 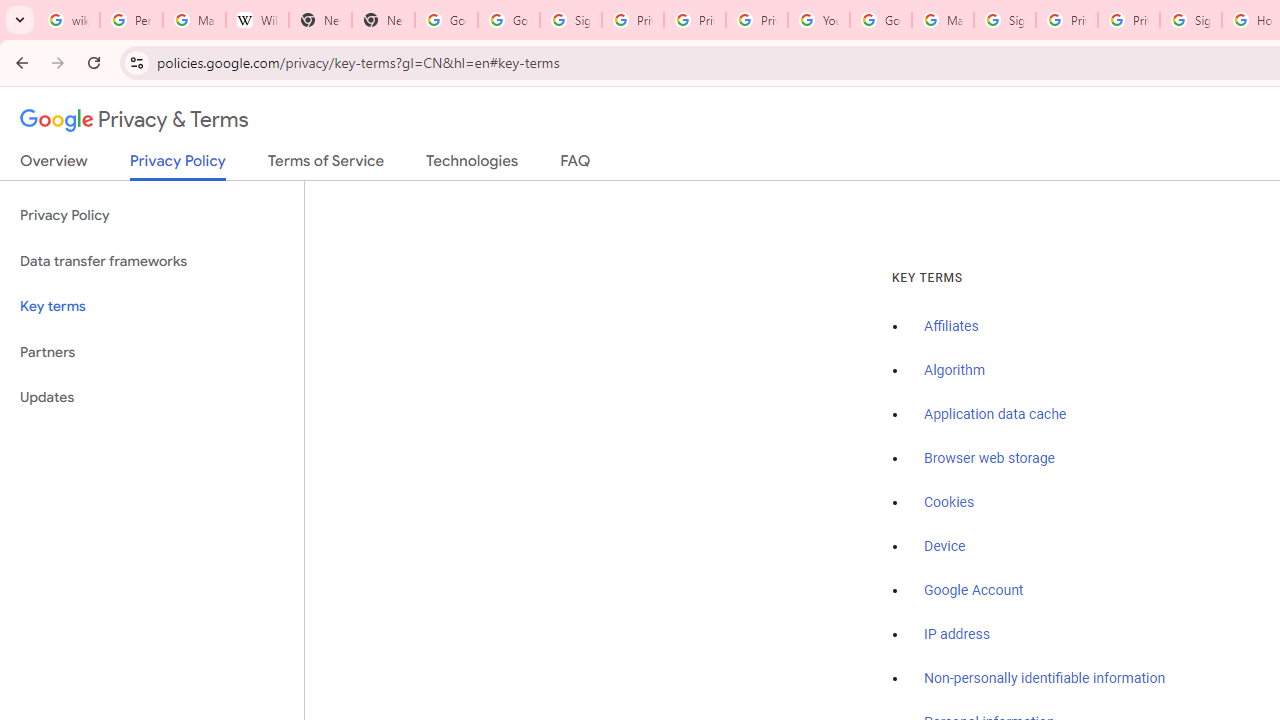 What do you see at coordinates (134, 120) in the screenshot?
I see `Privacy & Terms` at bounding box center [134, 120].